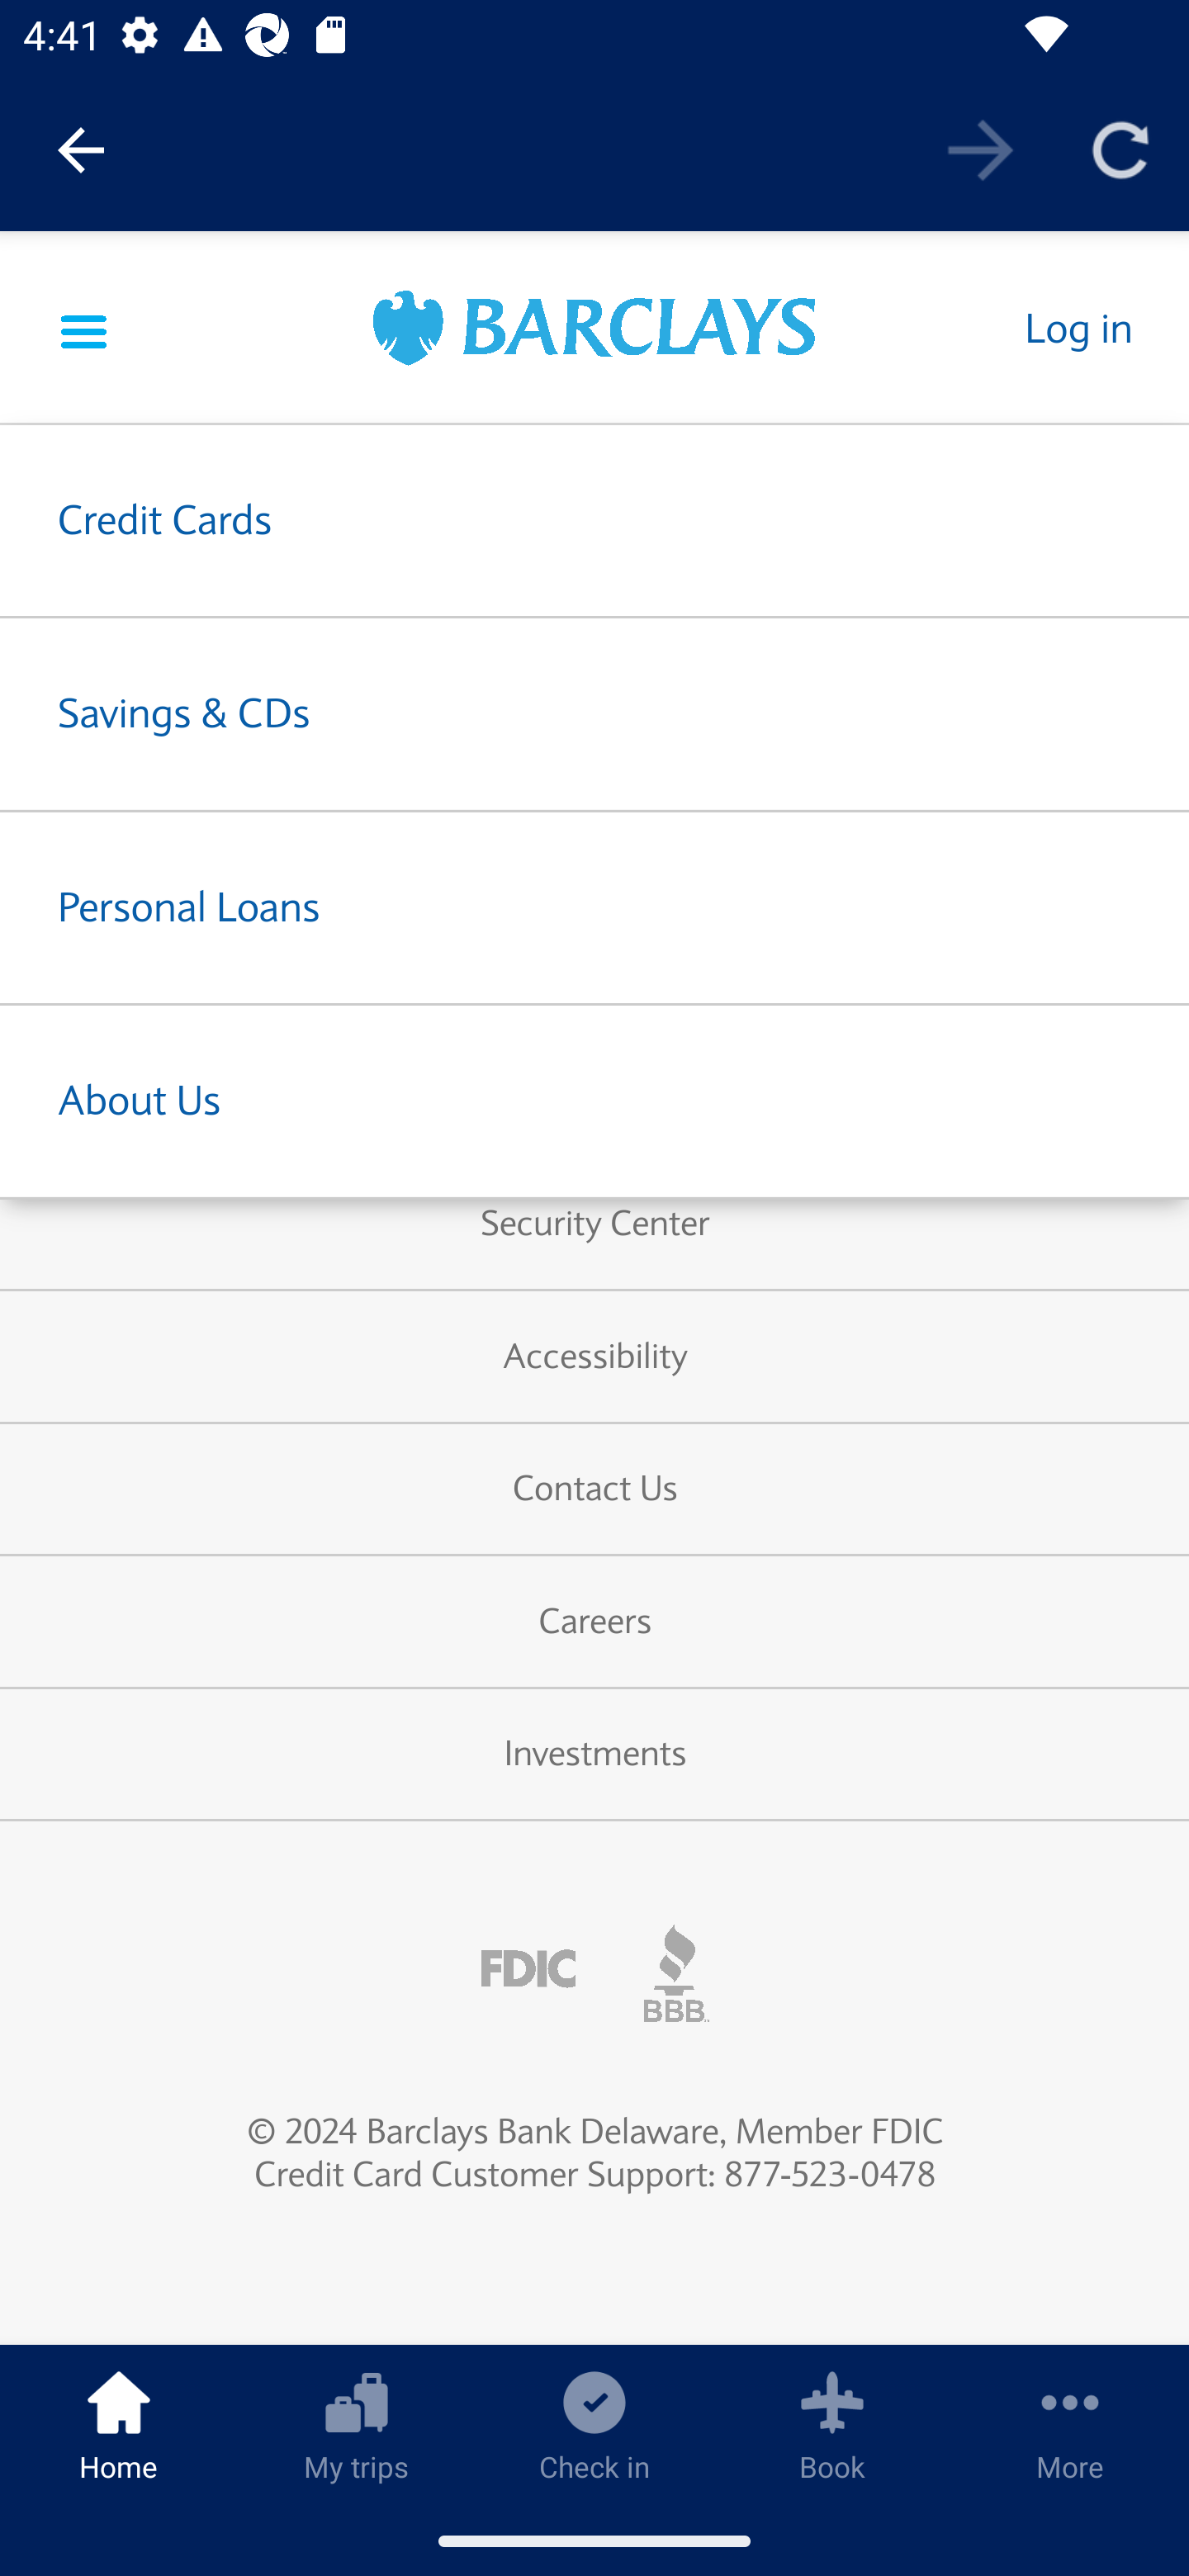 The height and width of the screenshot is (2576, 1189). Describe the element at coordinates (357, 2425) in the screenshot. I see `My trips` at that location.